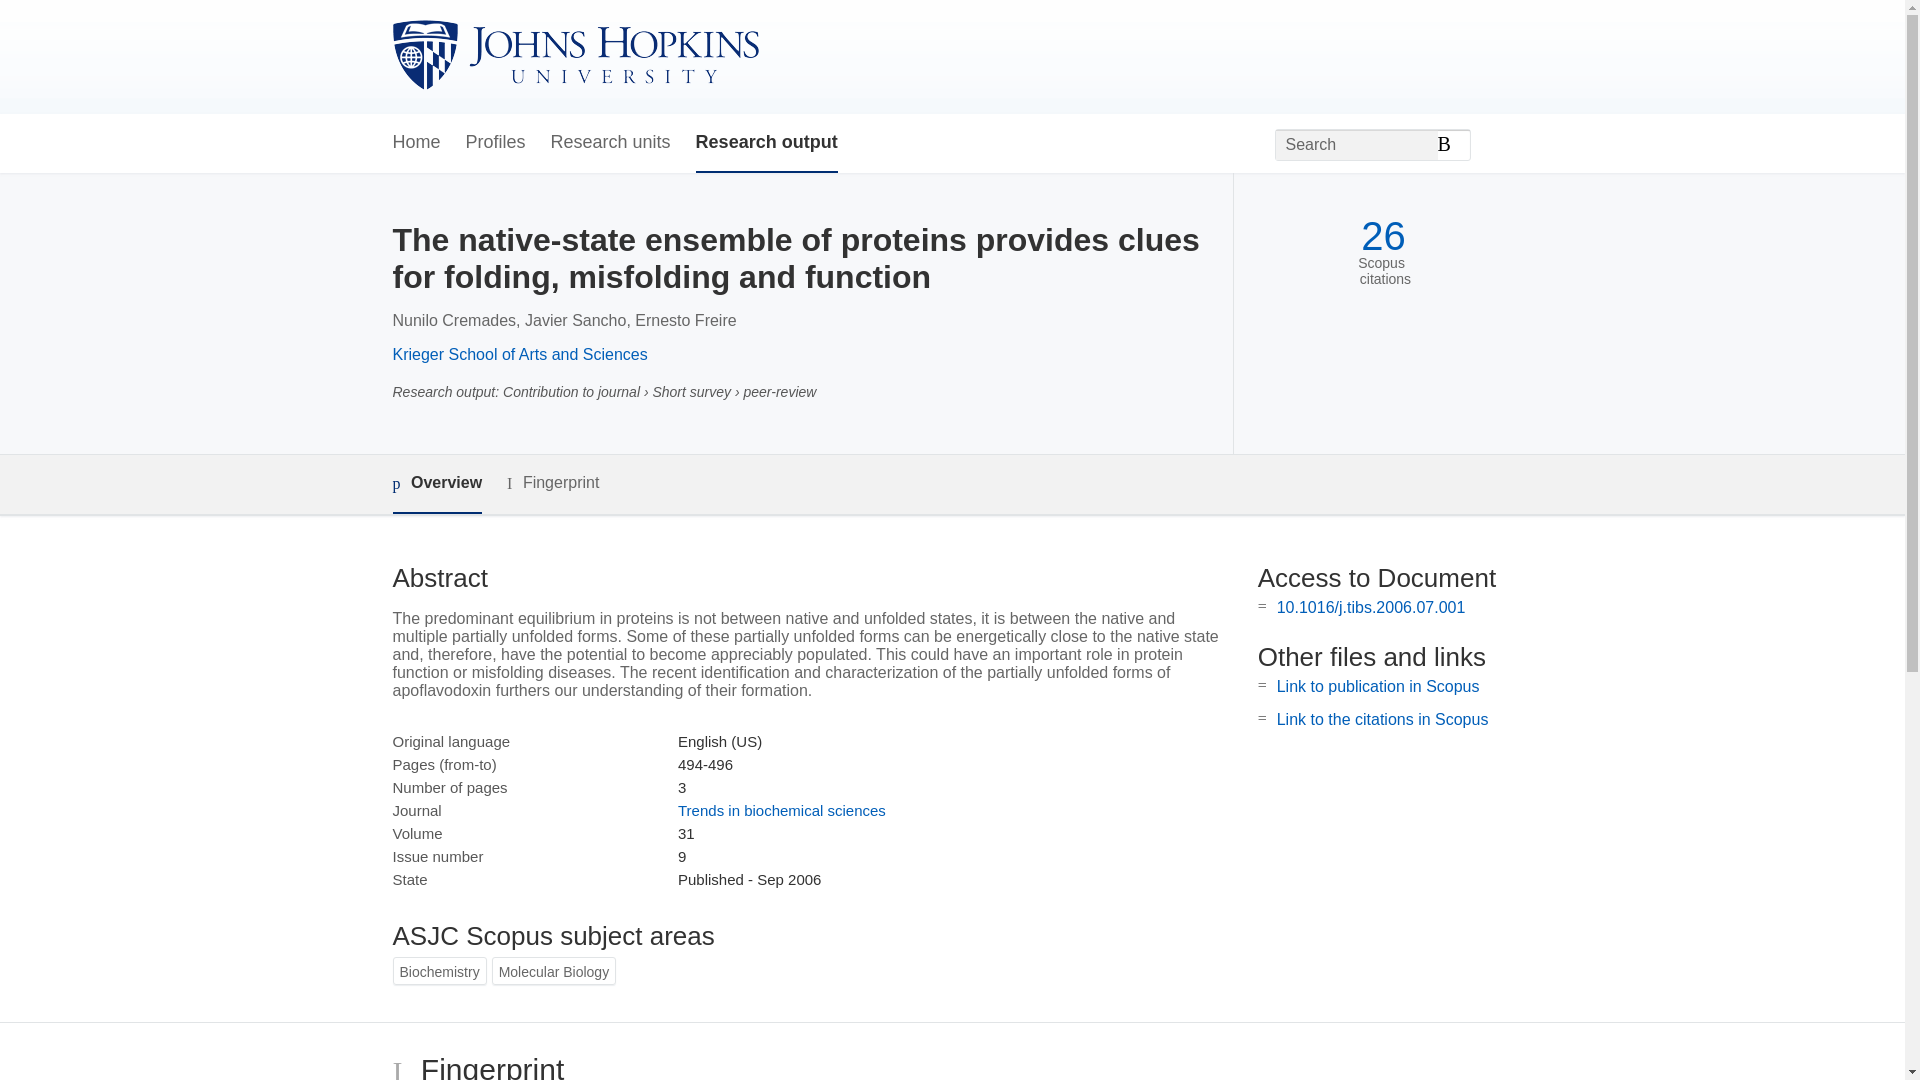 The image size is (1920, 1080). What do you see at coordinates (1383, 236) in the screenshot?
I see `26` at bounding box center [1383, 236].